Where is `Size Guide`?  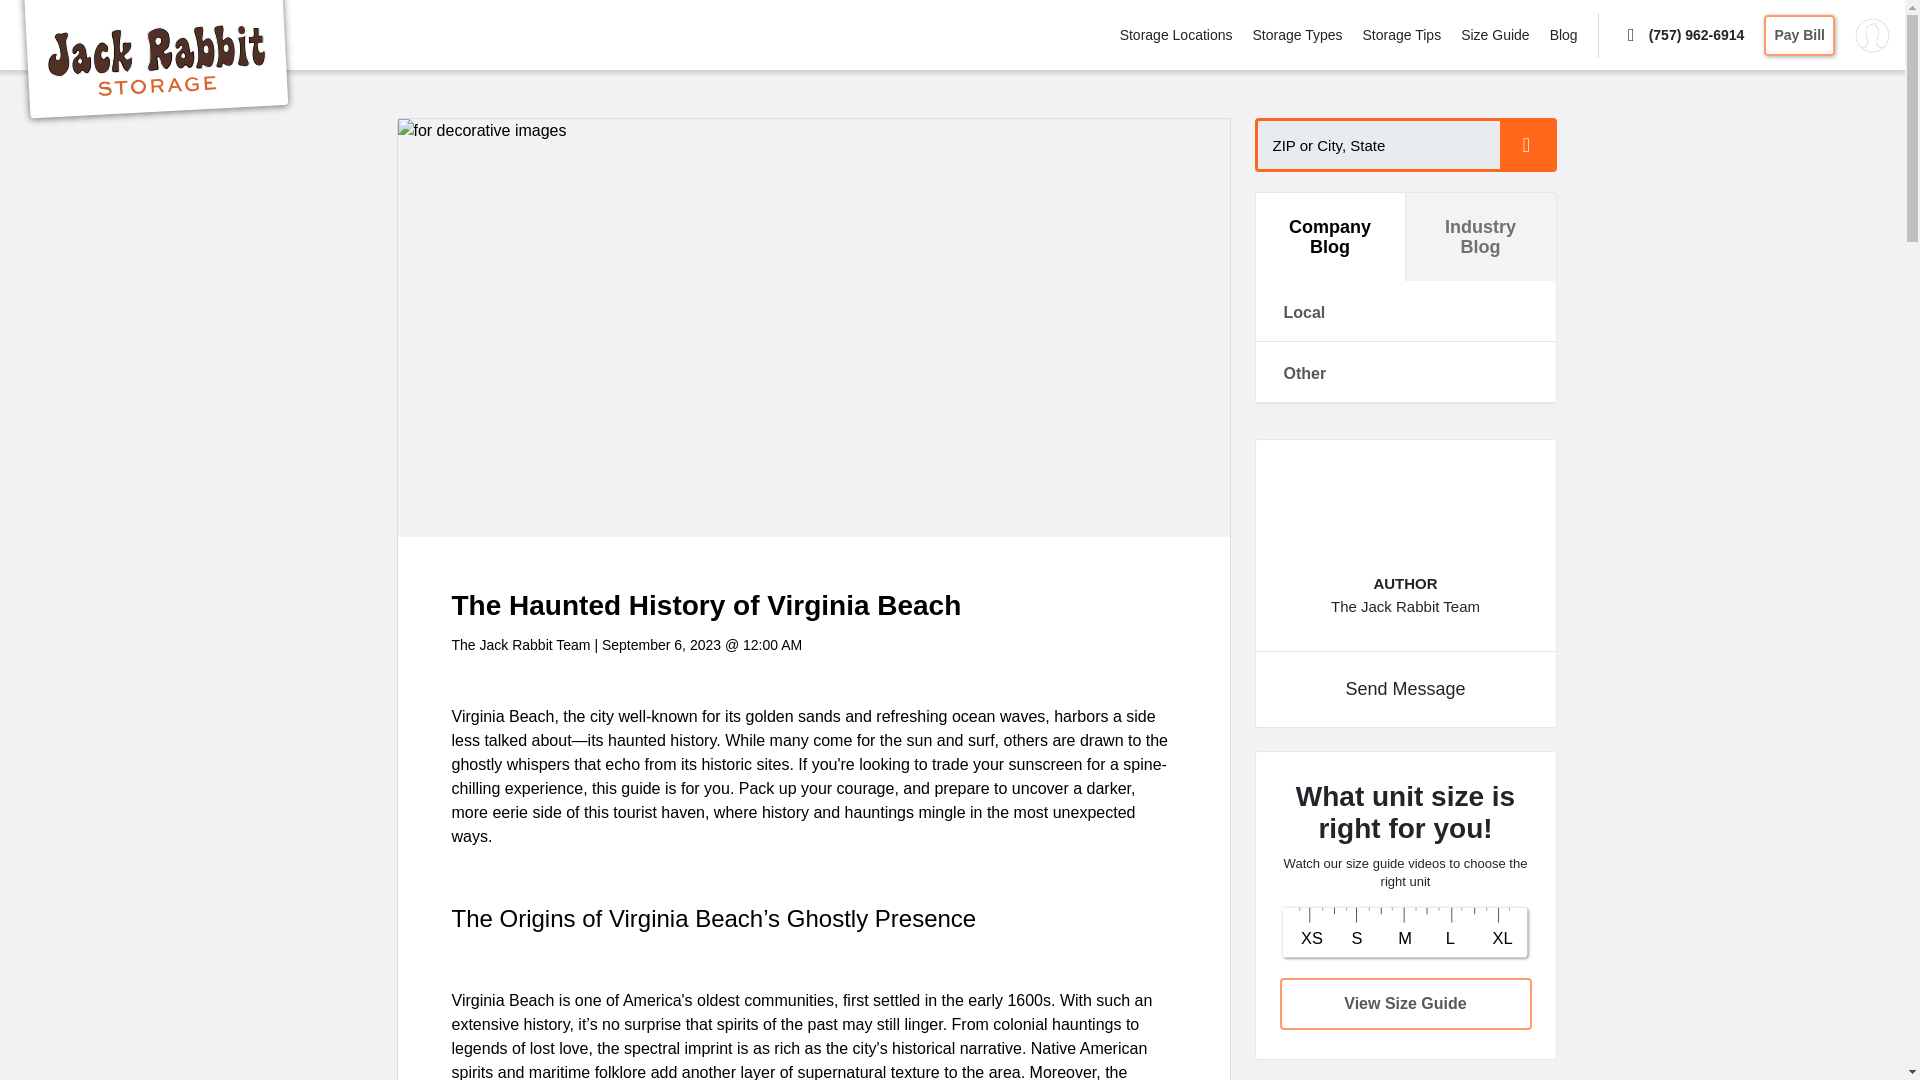
Size Guide is located at coordinates (1494, 34).